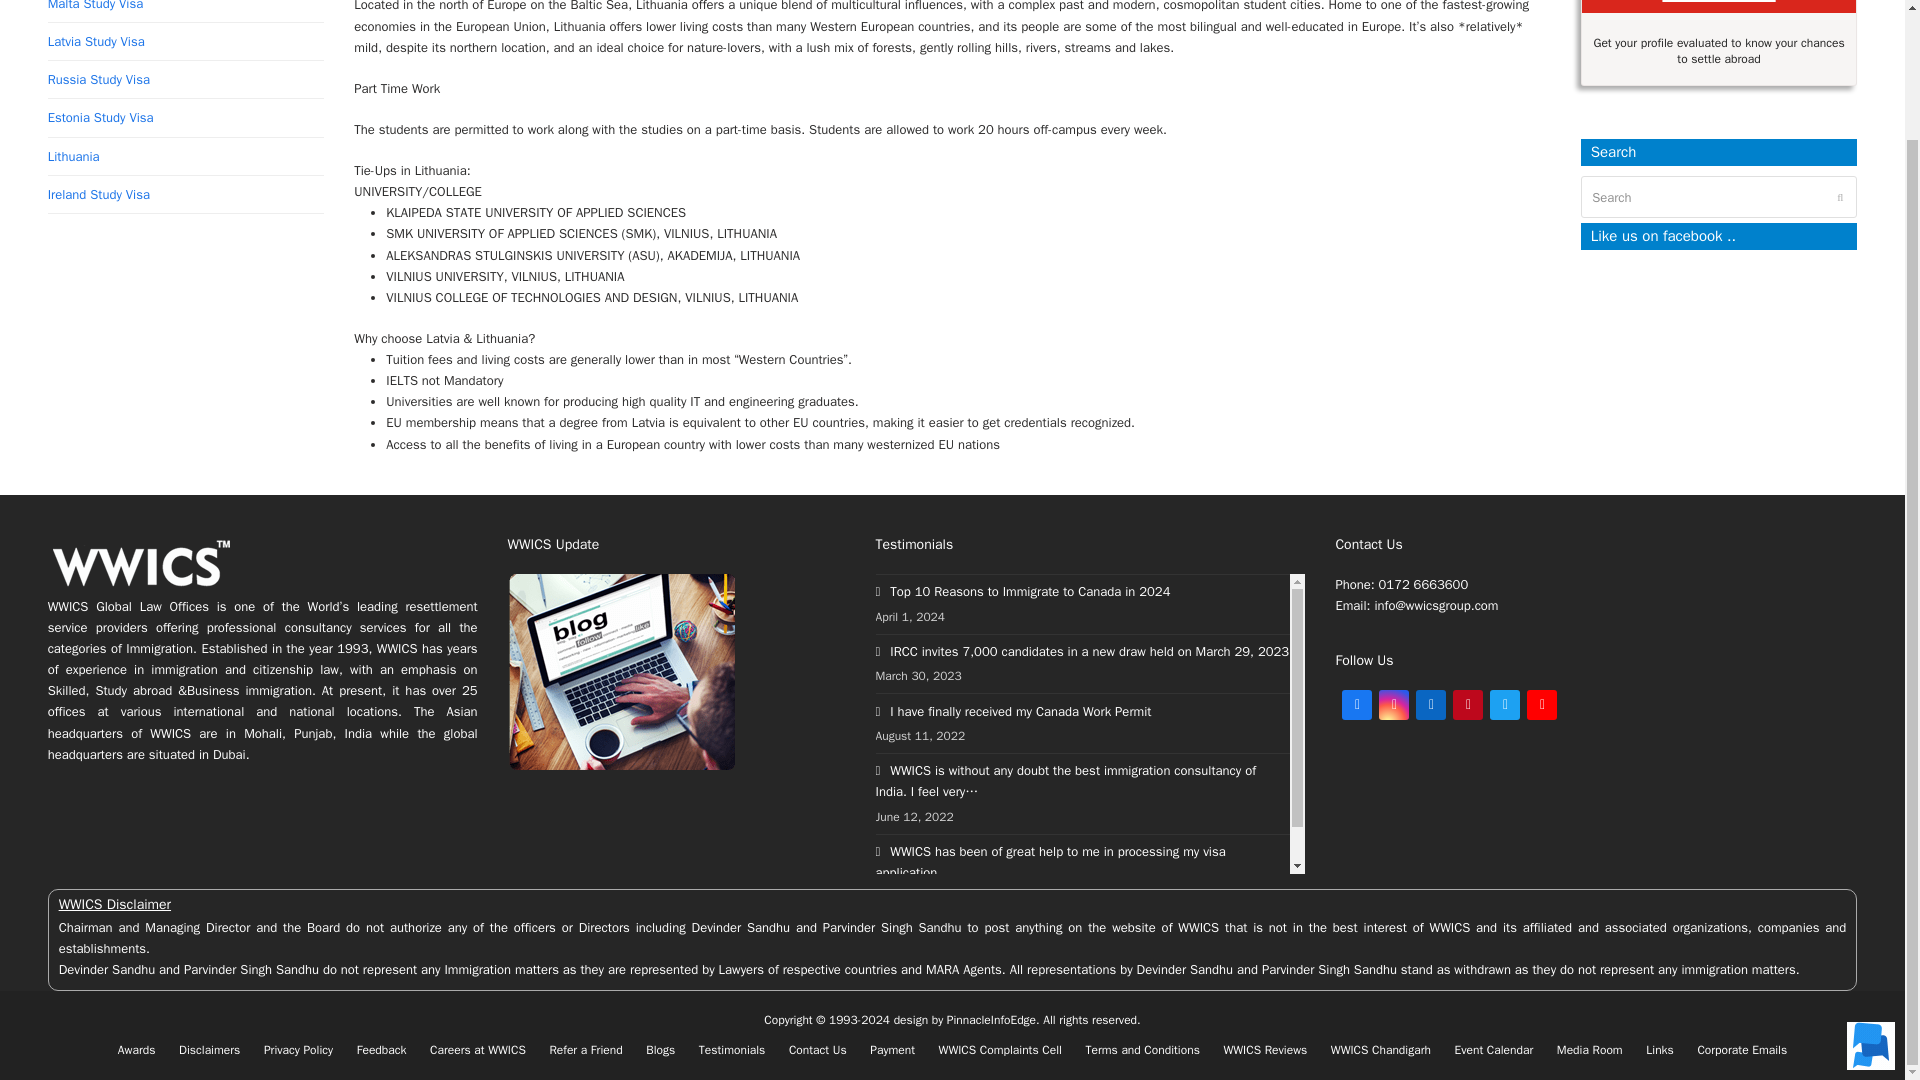  I want to click on Total Homepage, so click(142, 585).